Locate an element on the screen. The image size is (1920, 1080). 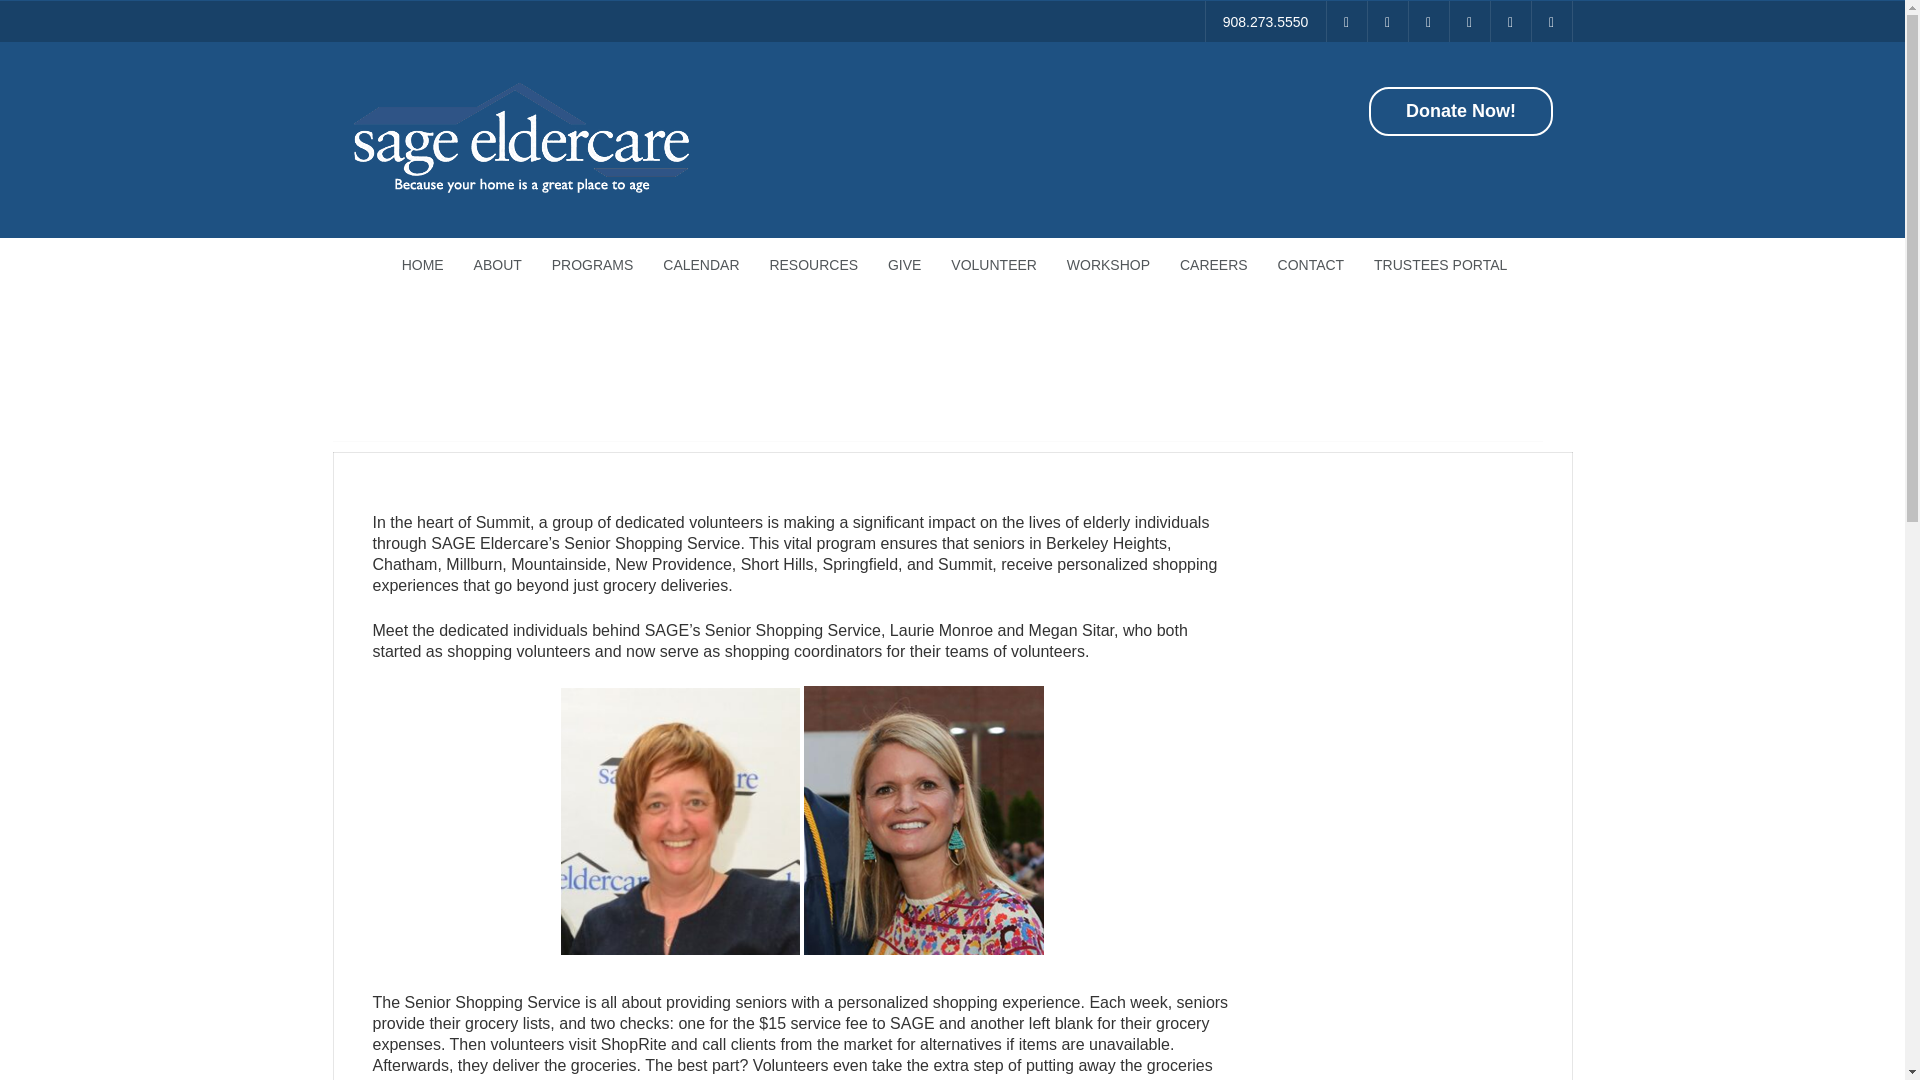
CALENDAR is located at coordinates (701, 264).